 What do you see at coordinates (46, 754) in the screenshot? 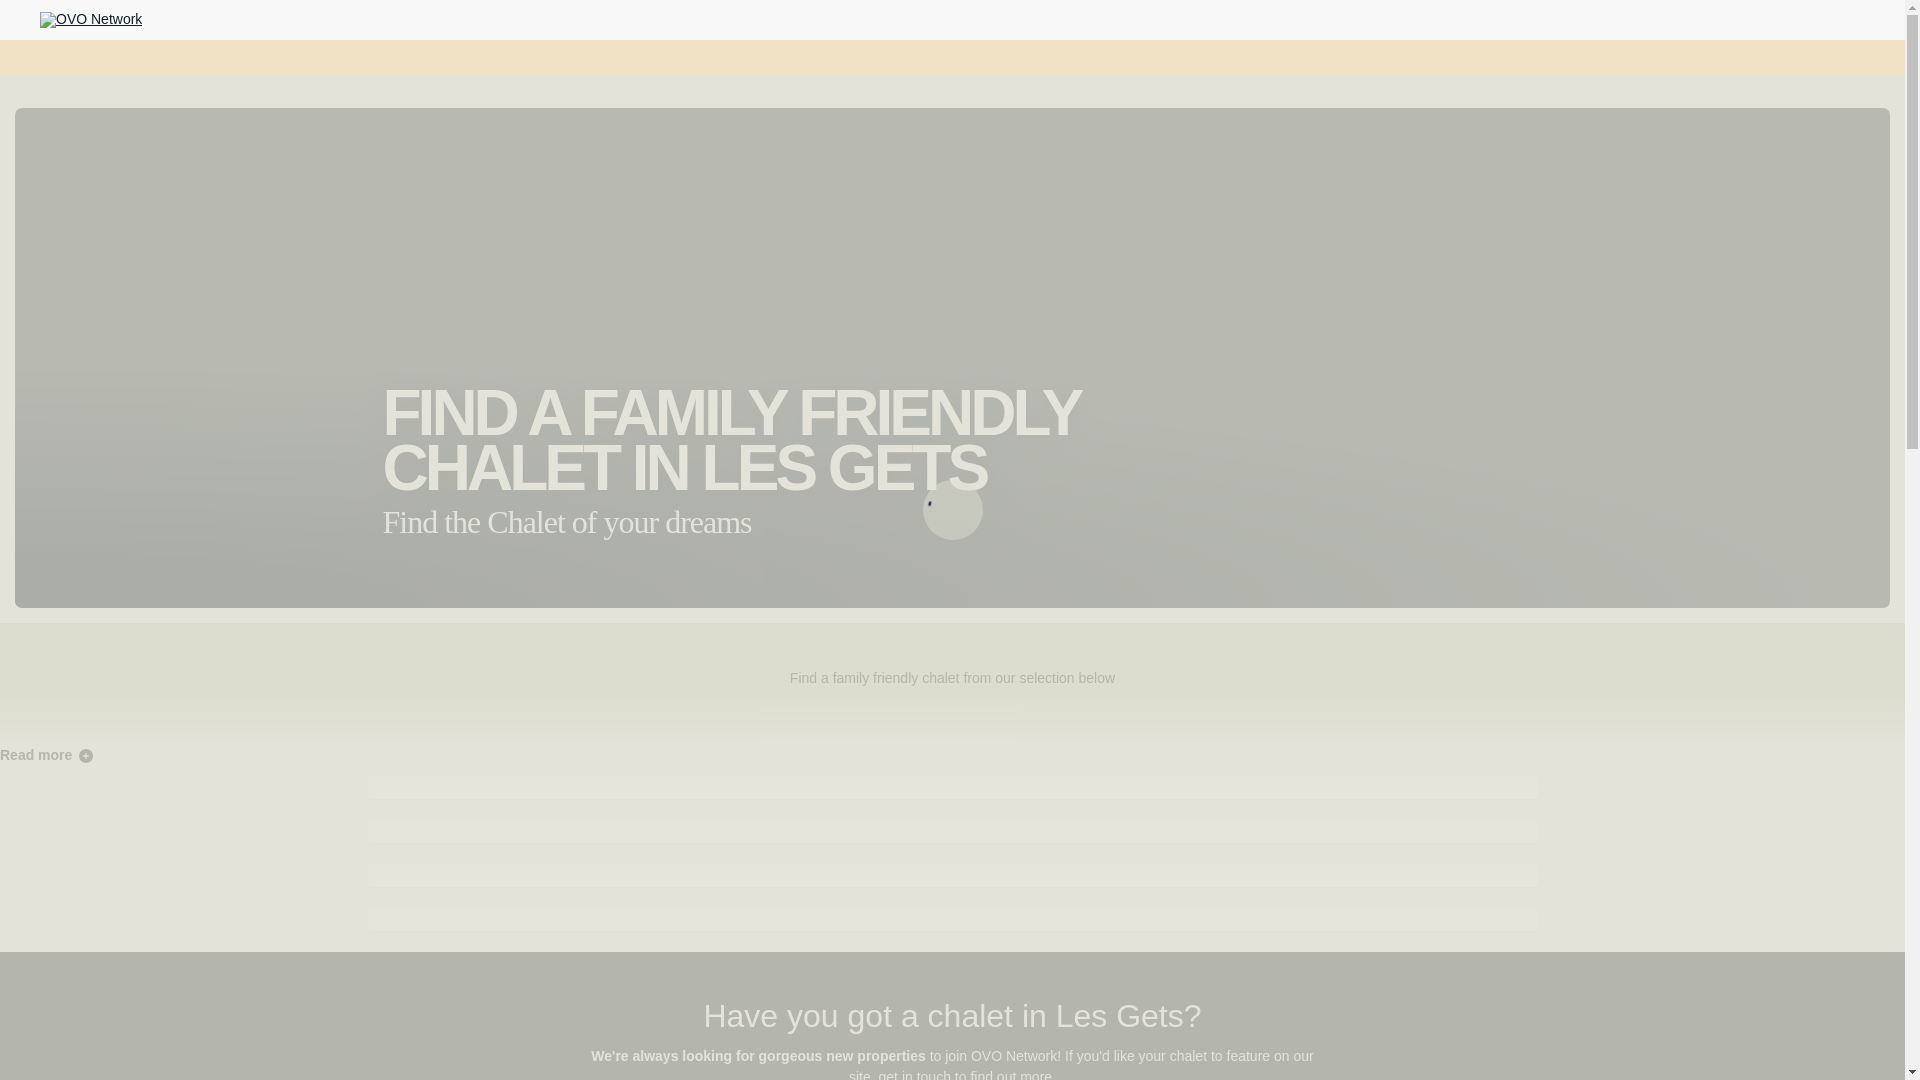
I see `Read more` at bounding box center [46, 754].